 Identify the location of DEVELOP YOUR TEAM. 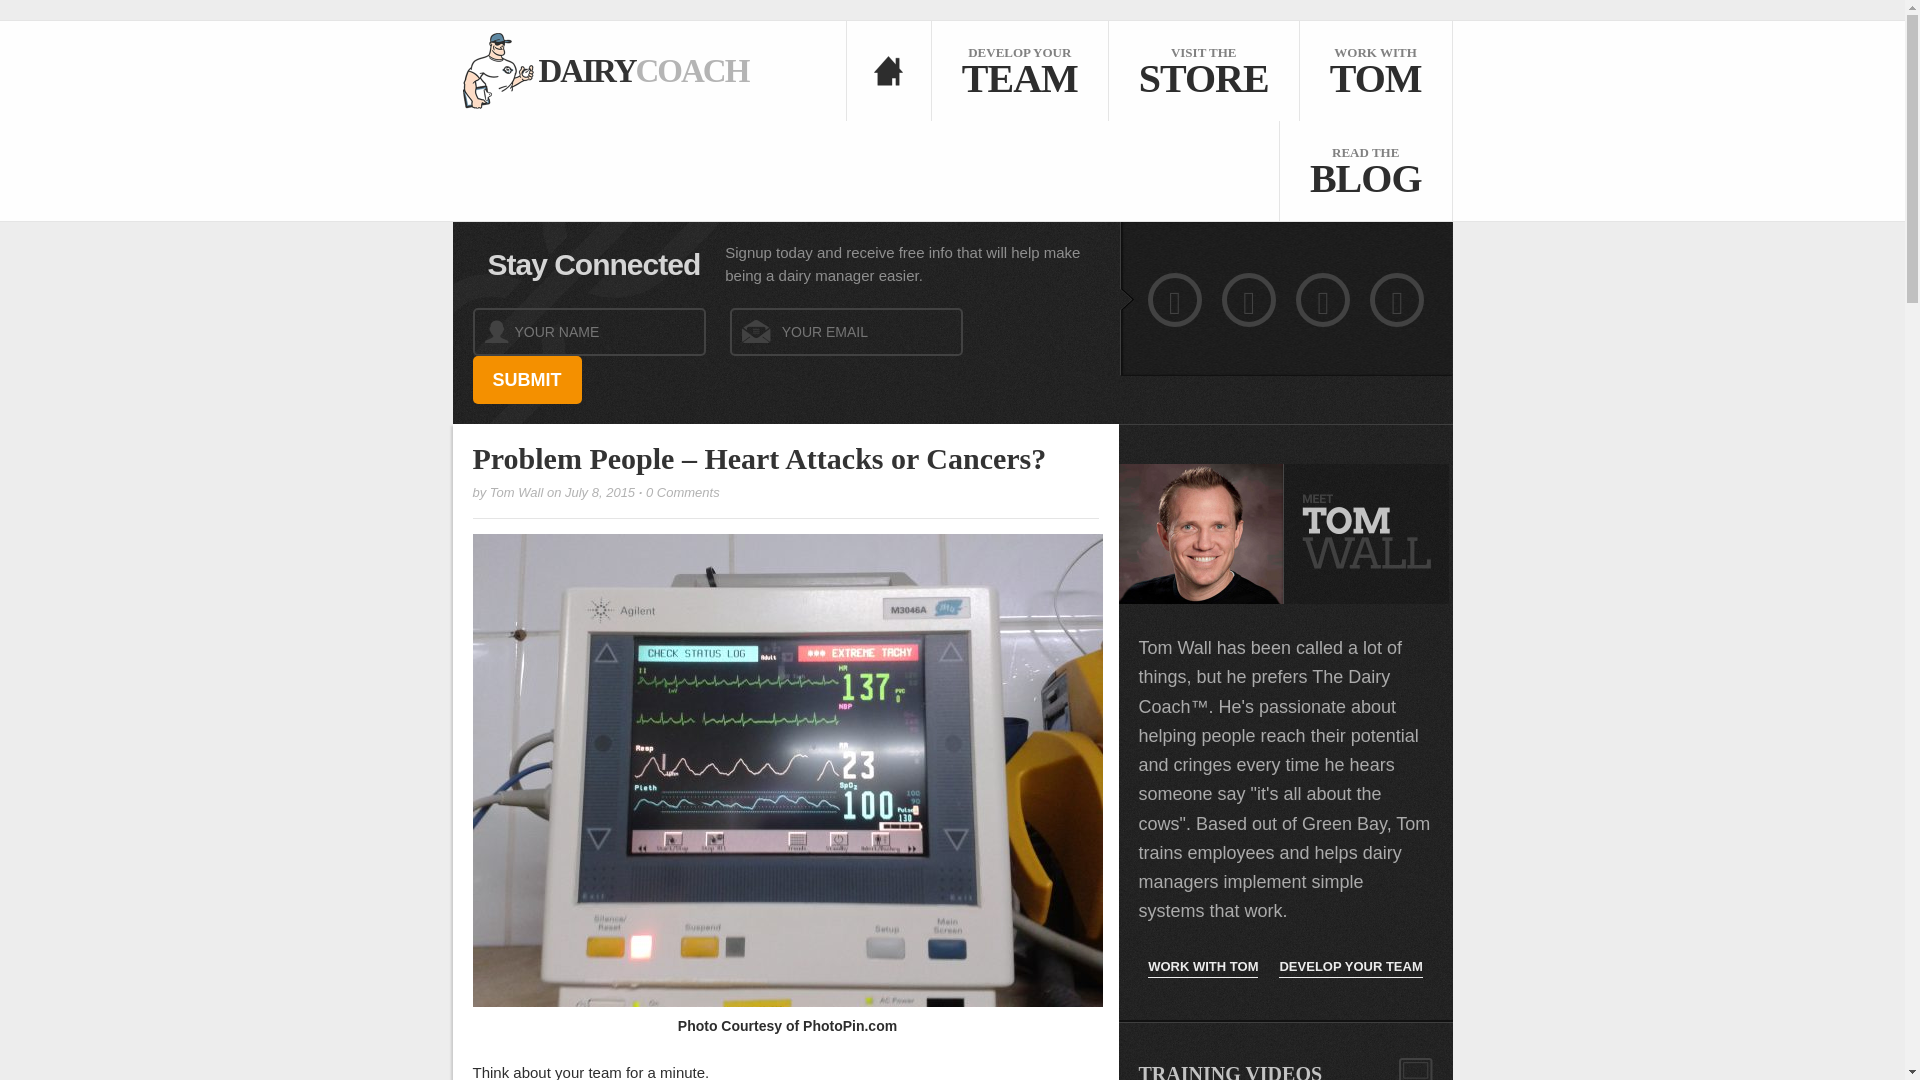
(1350, 966).